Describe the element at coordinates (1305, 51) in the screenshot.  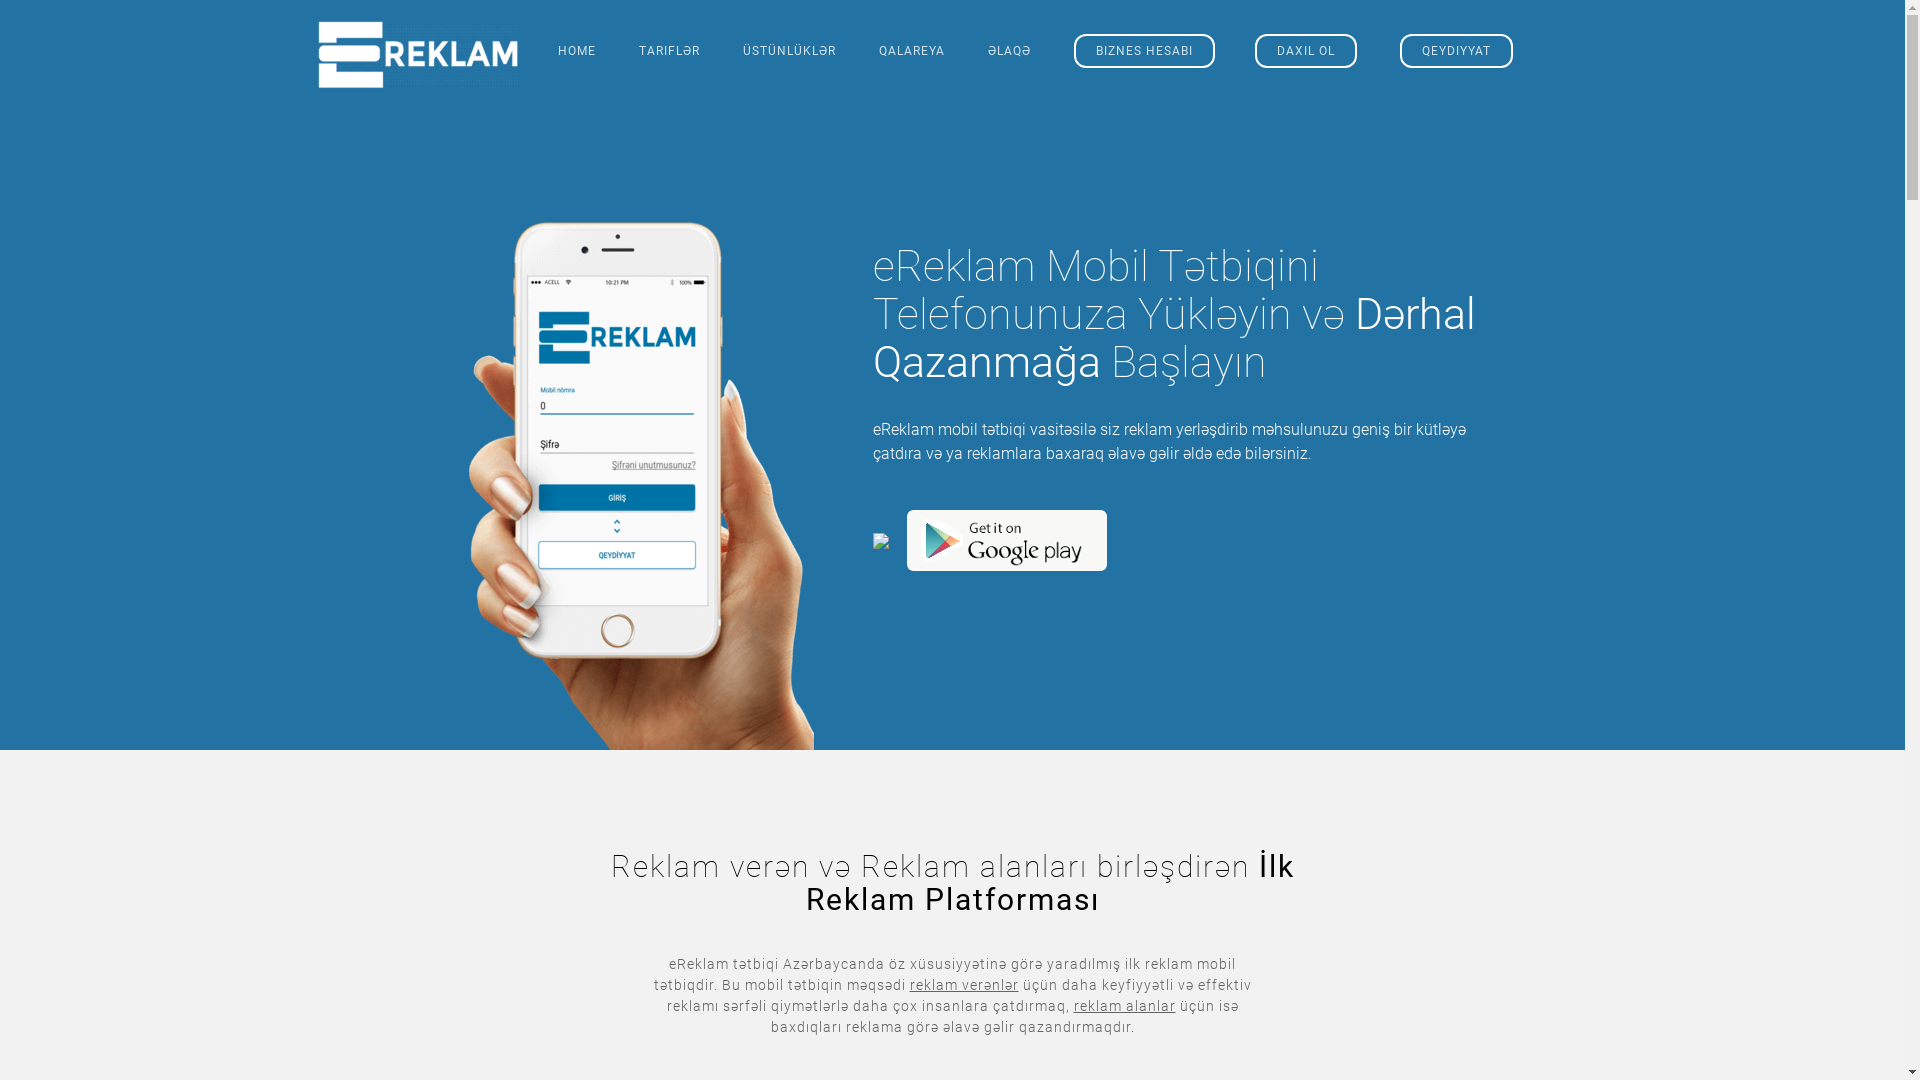
I see `DAXIL OL` at that location.